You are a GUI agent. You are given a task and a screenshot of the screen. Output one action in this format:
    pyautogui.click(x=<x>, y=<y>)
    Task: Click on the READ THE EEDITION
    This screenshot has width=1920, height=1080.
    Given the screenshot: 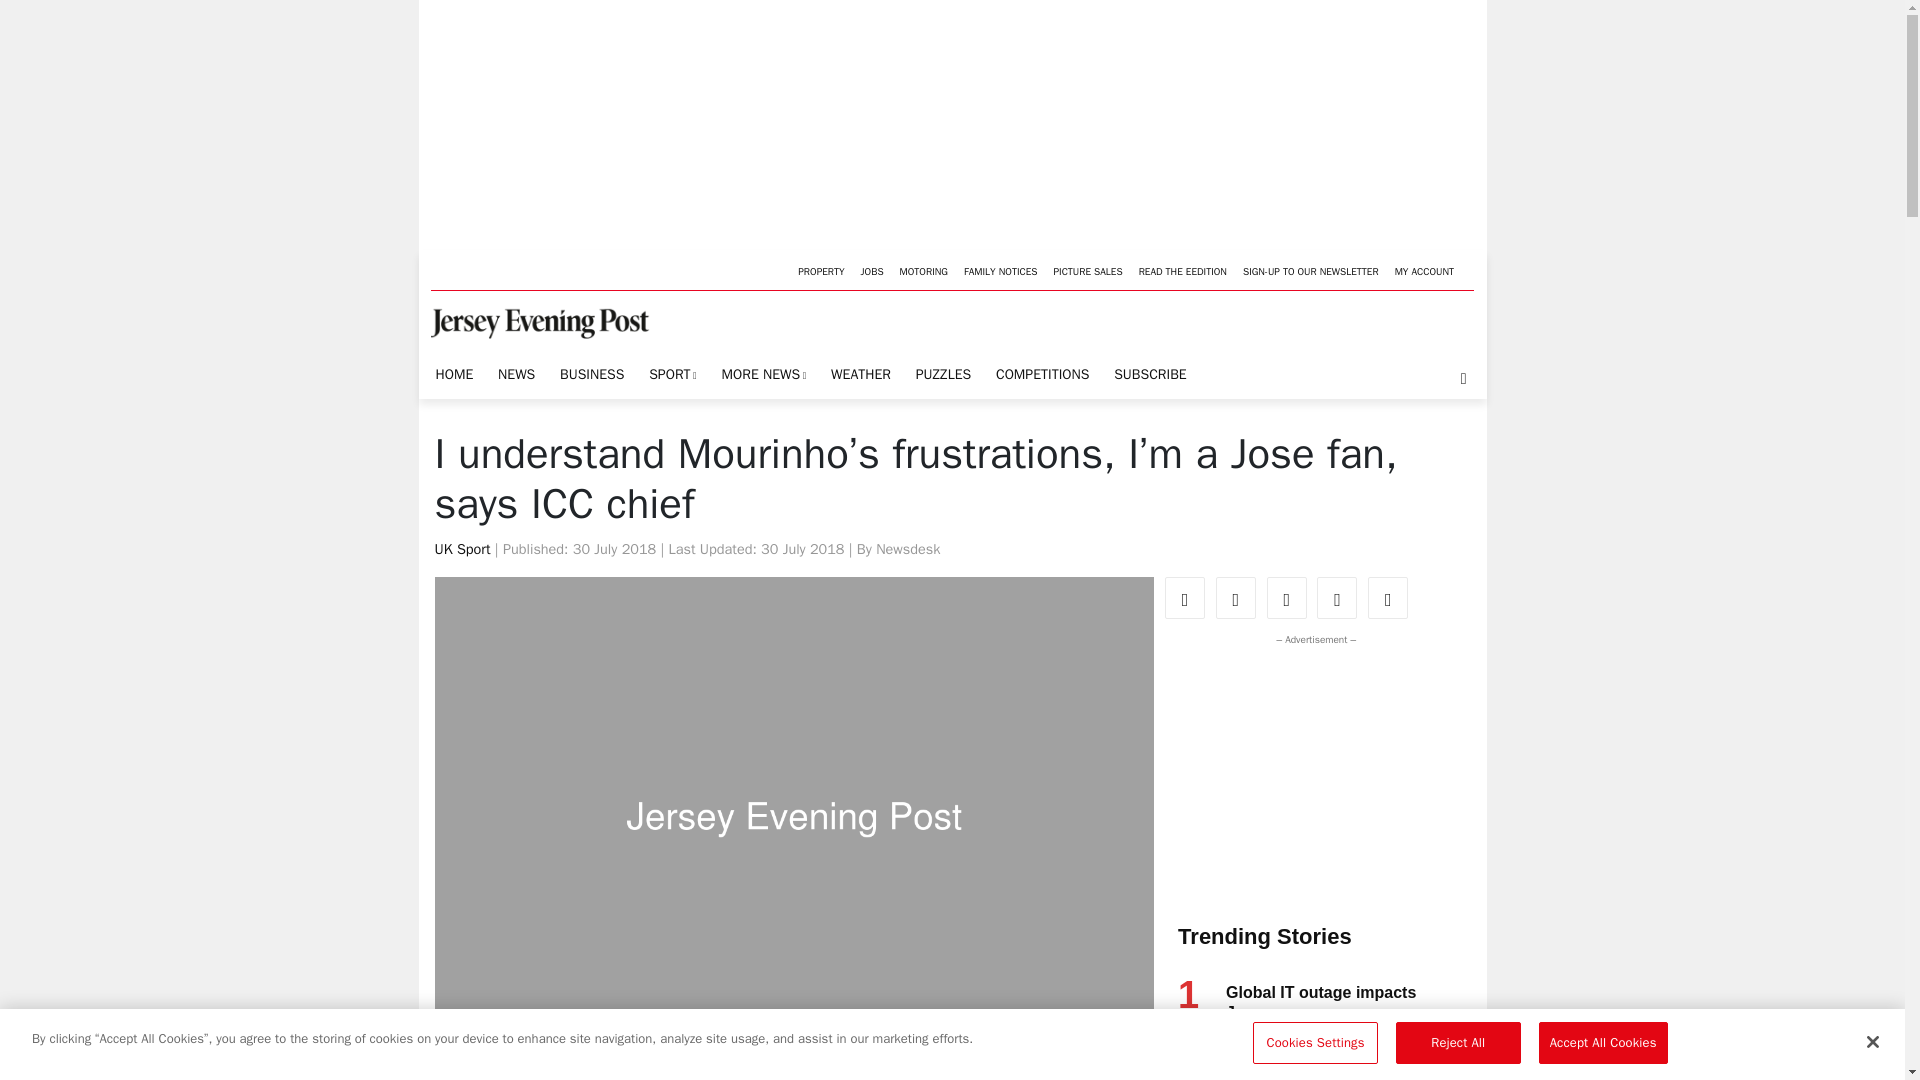 What is the action you would take?
    pyautogui.click(x=1182, y=270)
    